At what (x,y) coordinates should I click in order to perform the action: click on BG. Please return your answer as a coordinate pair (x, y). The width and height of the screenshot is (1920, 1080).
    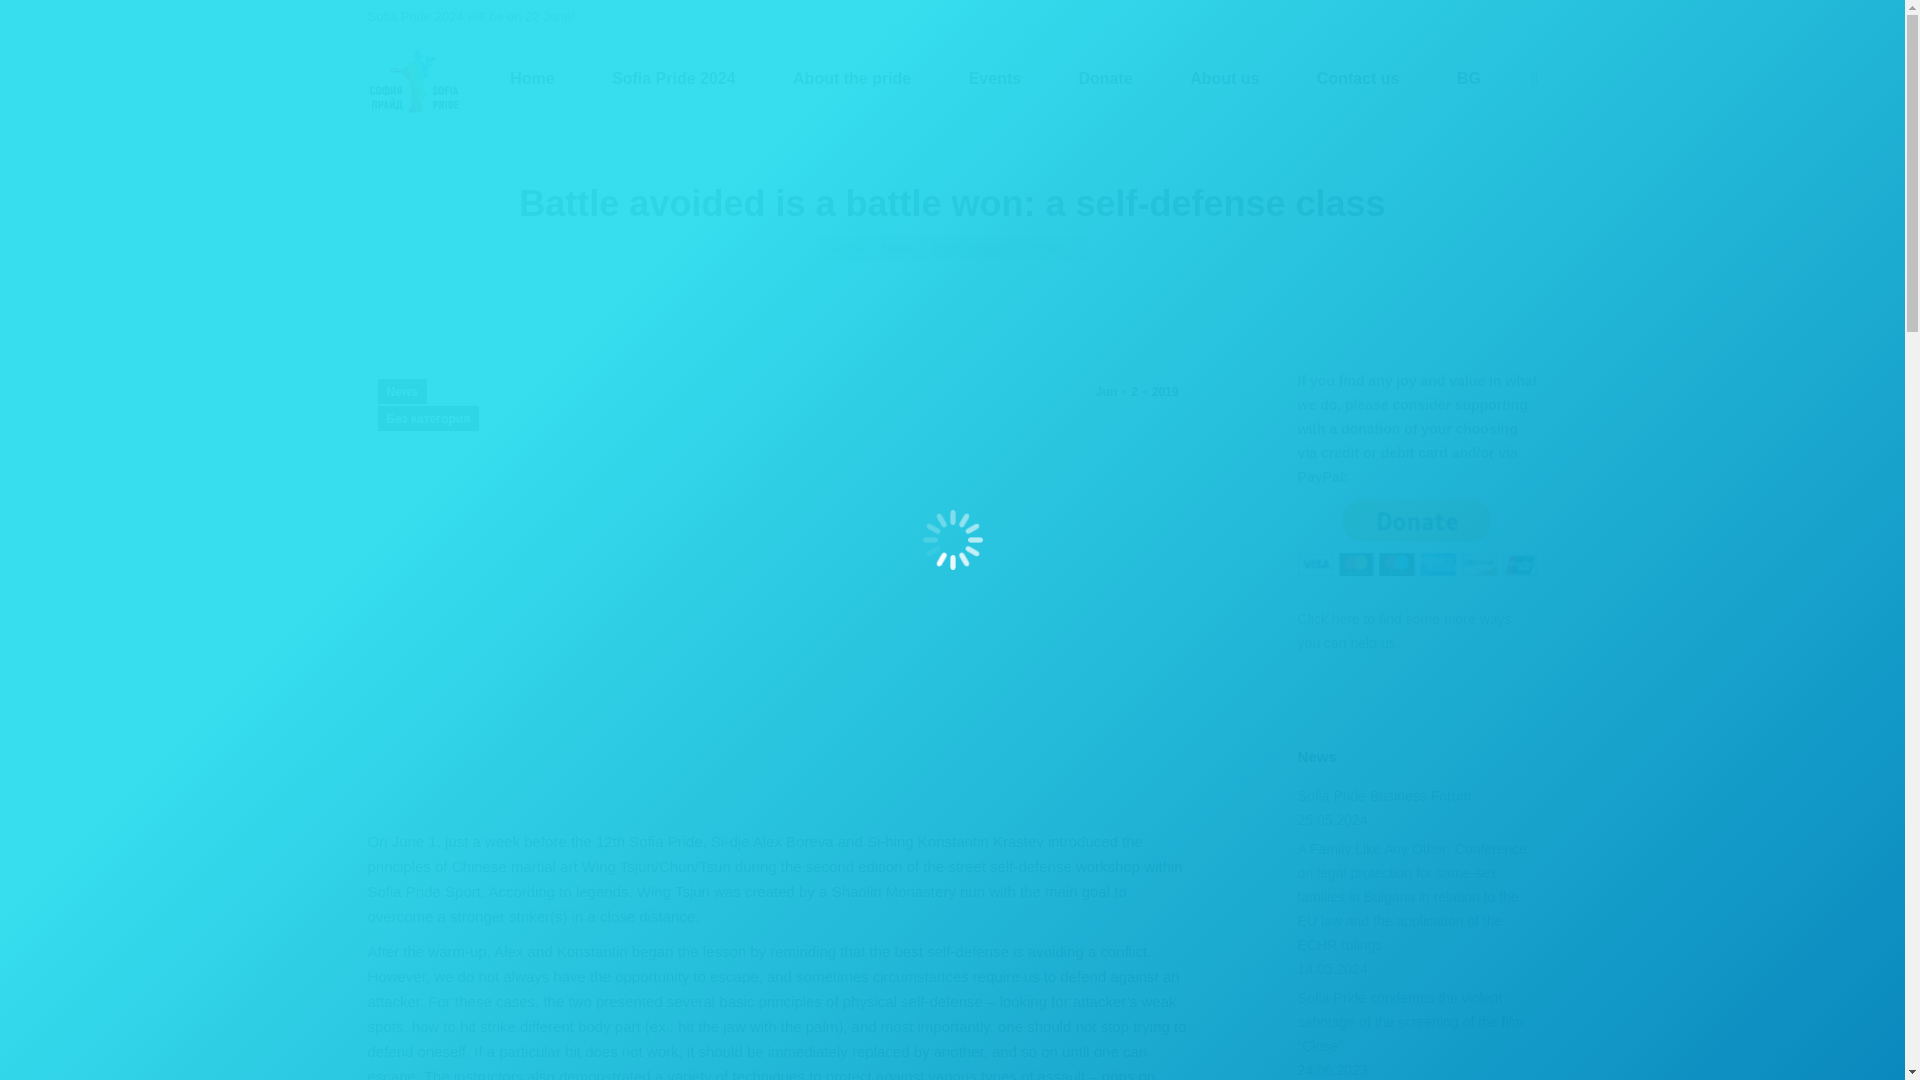
    Looking at the image, I should click on (994, 79).